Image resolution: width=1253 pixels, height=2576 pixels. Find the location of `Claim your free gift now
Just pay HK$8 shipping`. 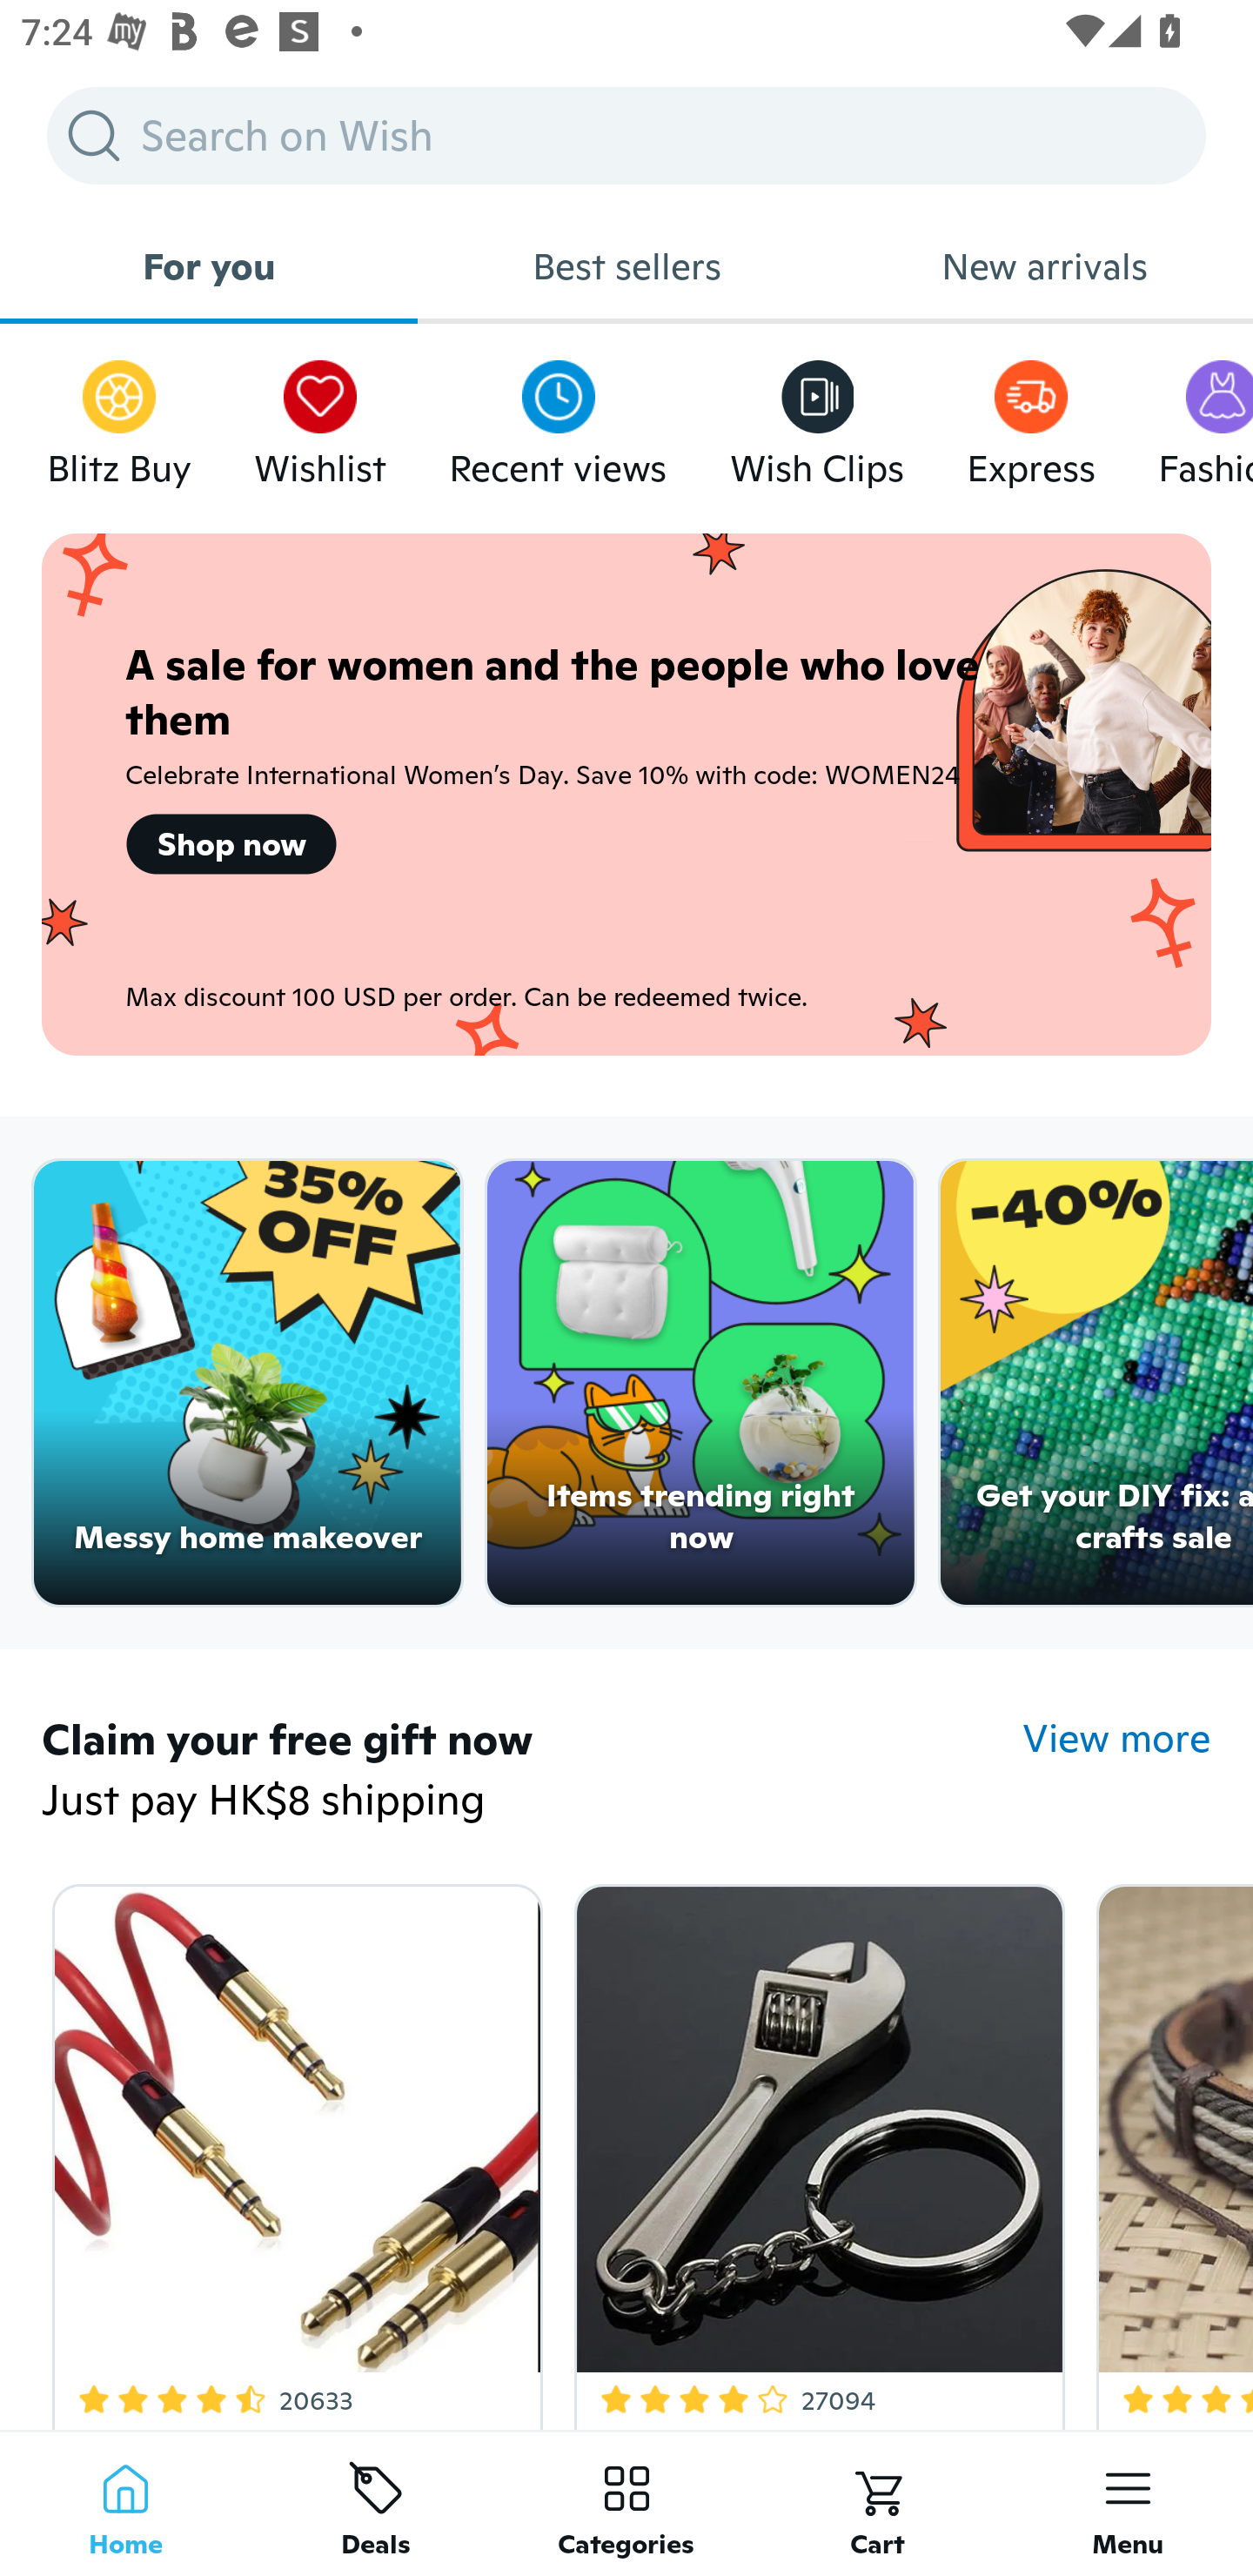

Claim your free gift now
Just pay HK$8 shipping is located at coordinates (532, 1772).